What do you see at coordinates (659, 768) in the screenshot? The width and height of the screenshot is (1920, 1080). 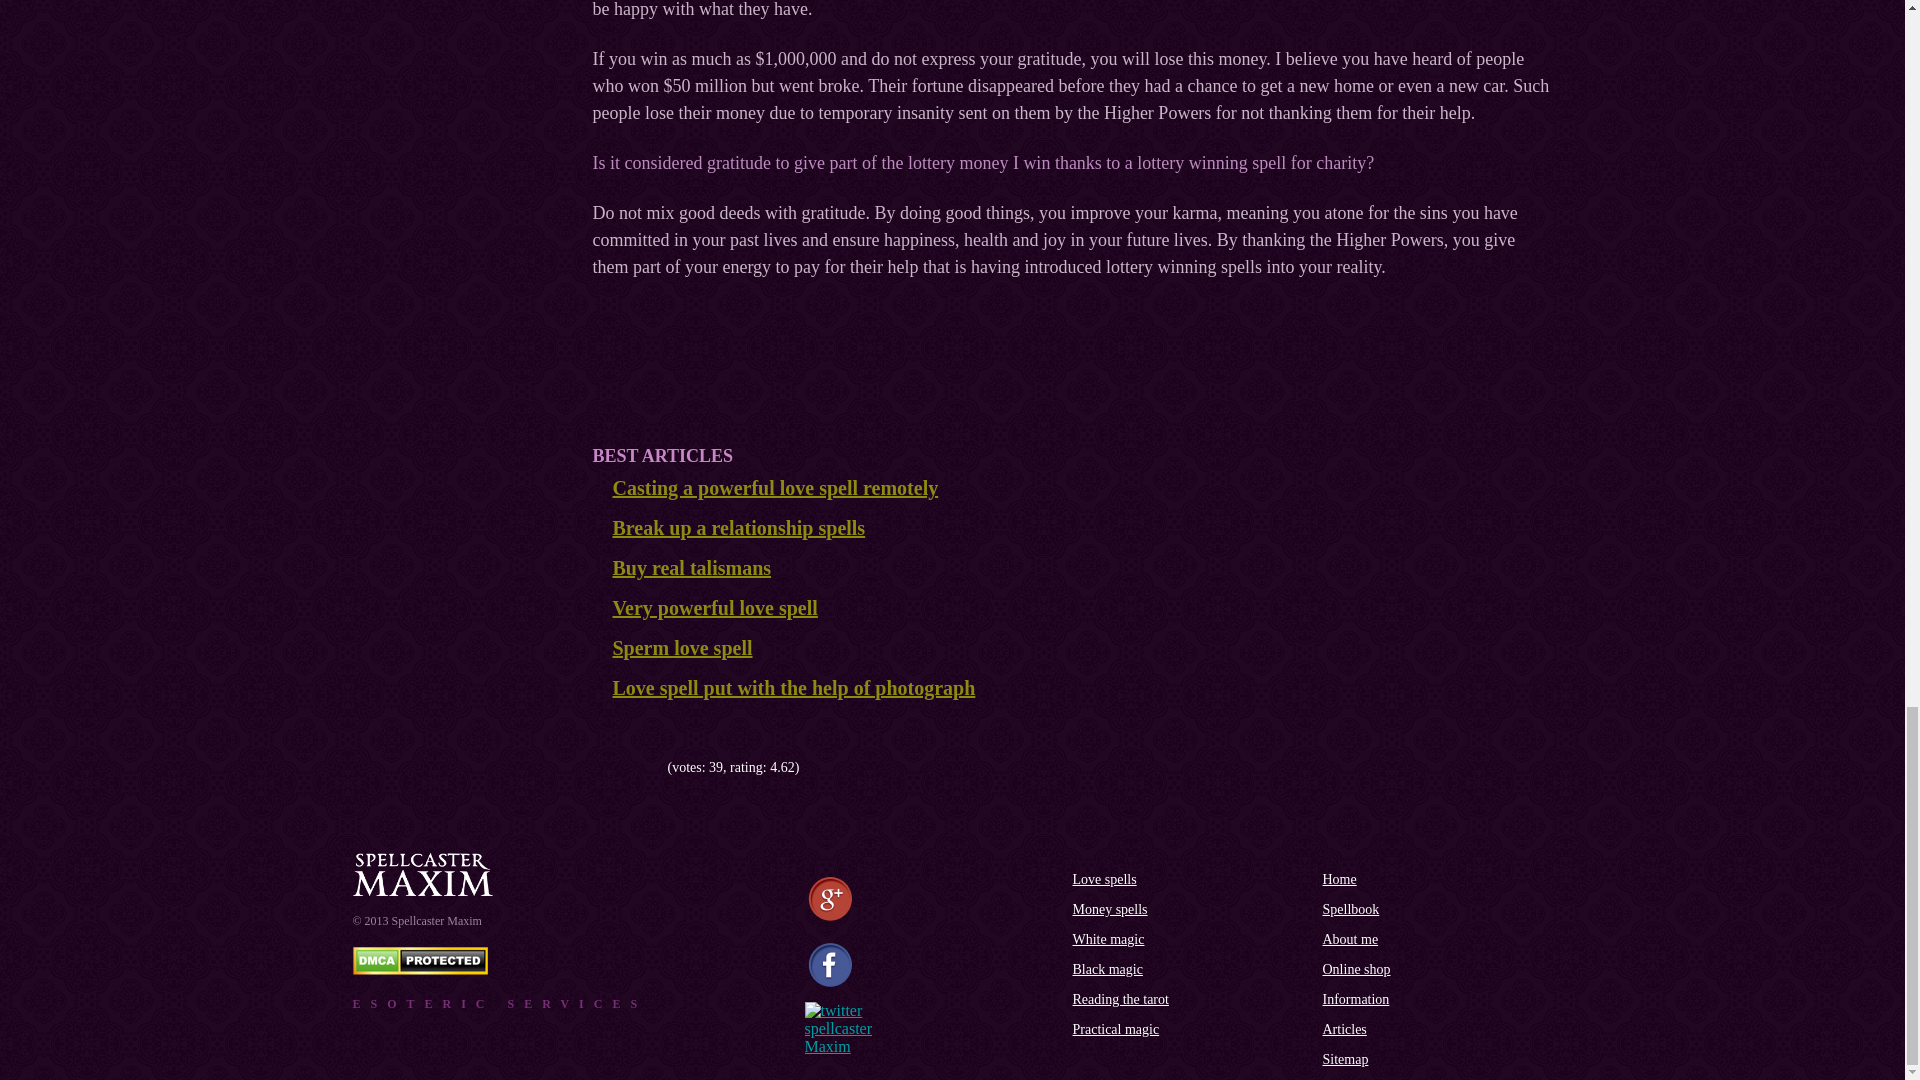 I see `5` at bounding box center [659, 768].